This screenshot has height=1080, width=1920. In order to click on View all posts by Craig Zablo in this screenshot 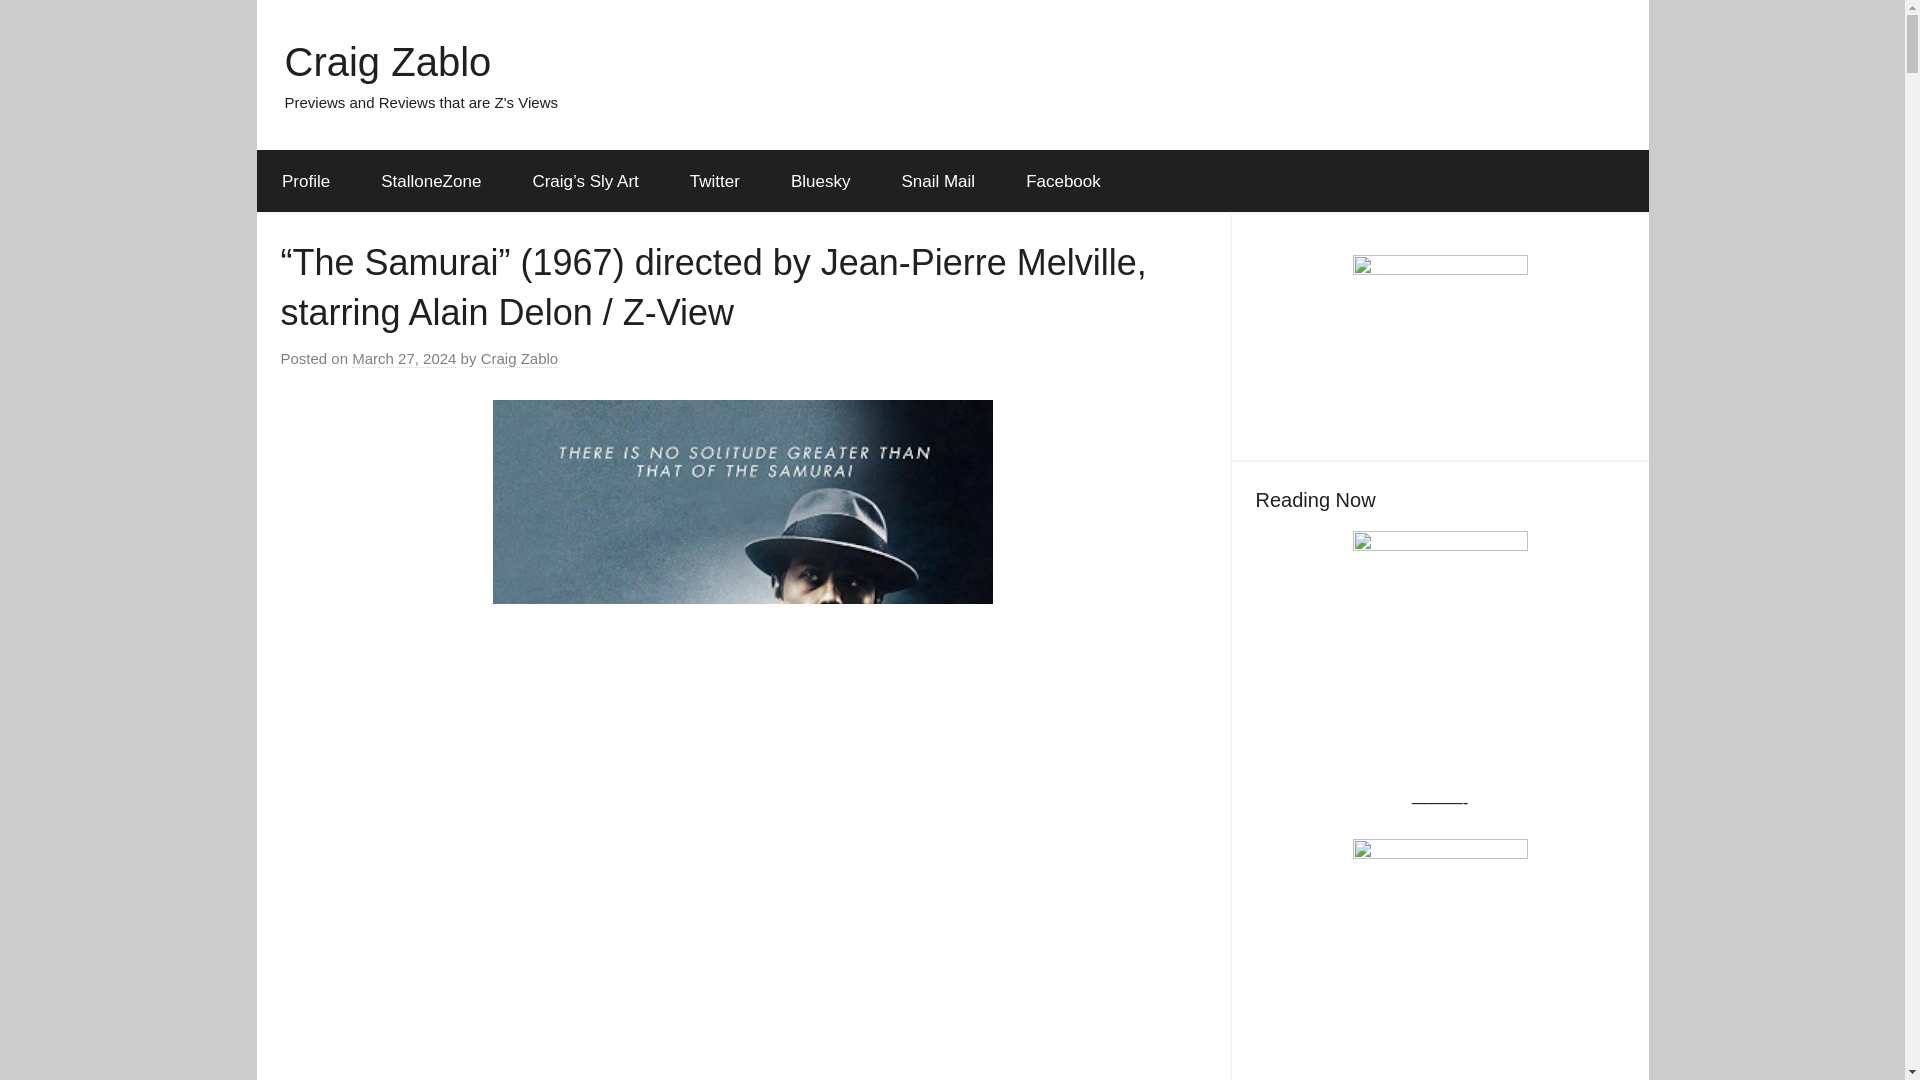, I will do `click(520, 358)`.